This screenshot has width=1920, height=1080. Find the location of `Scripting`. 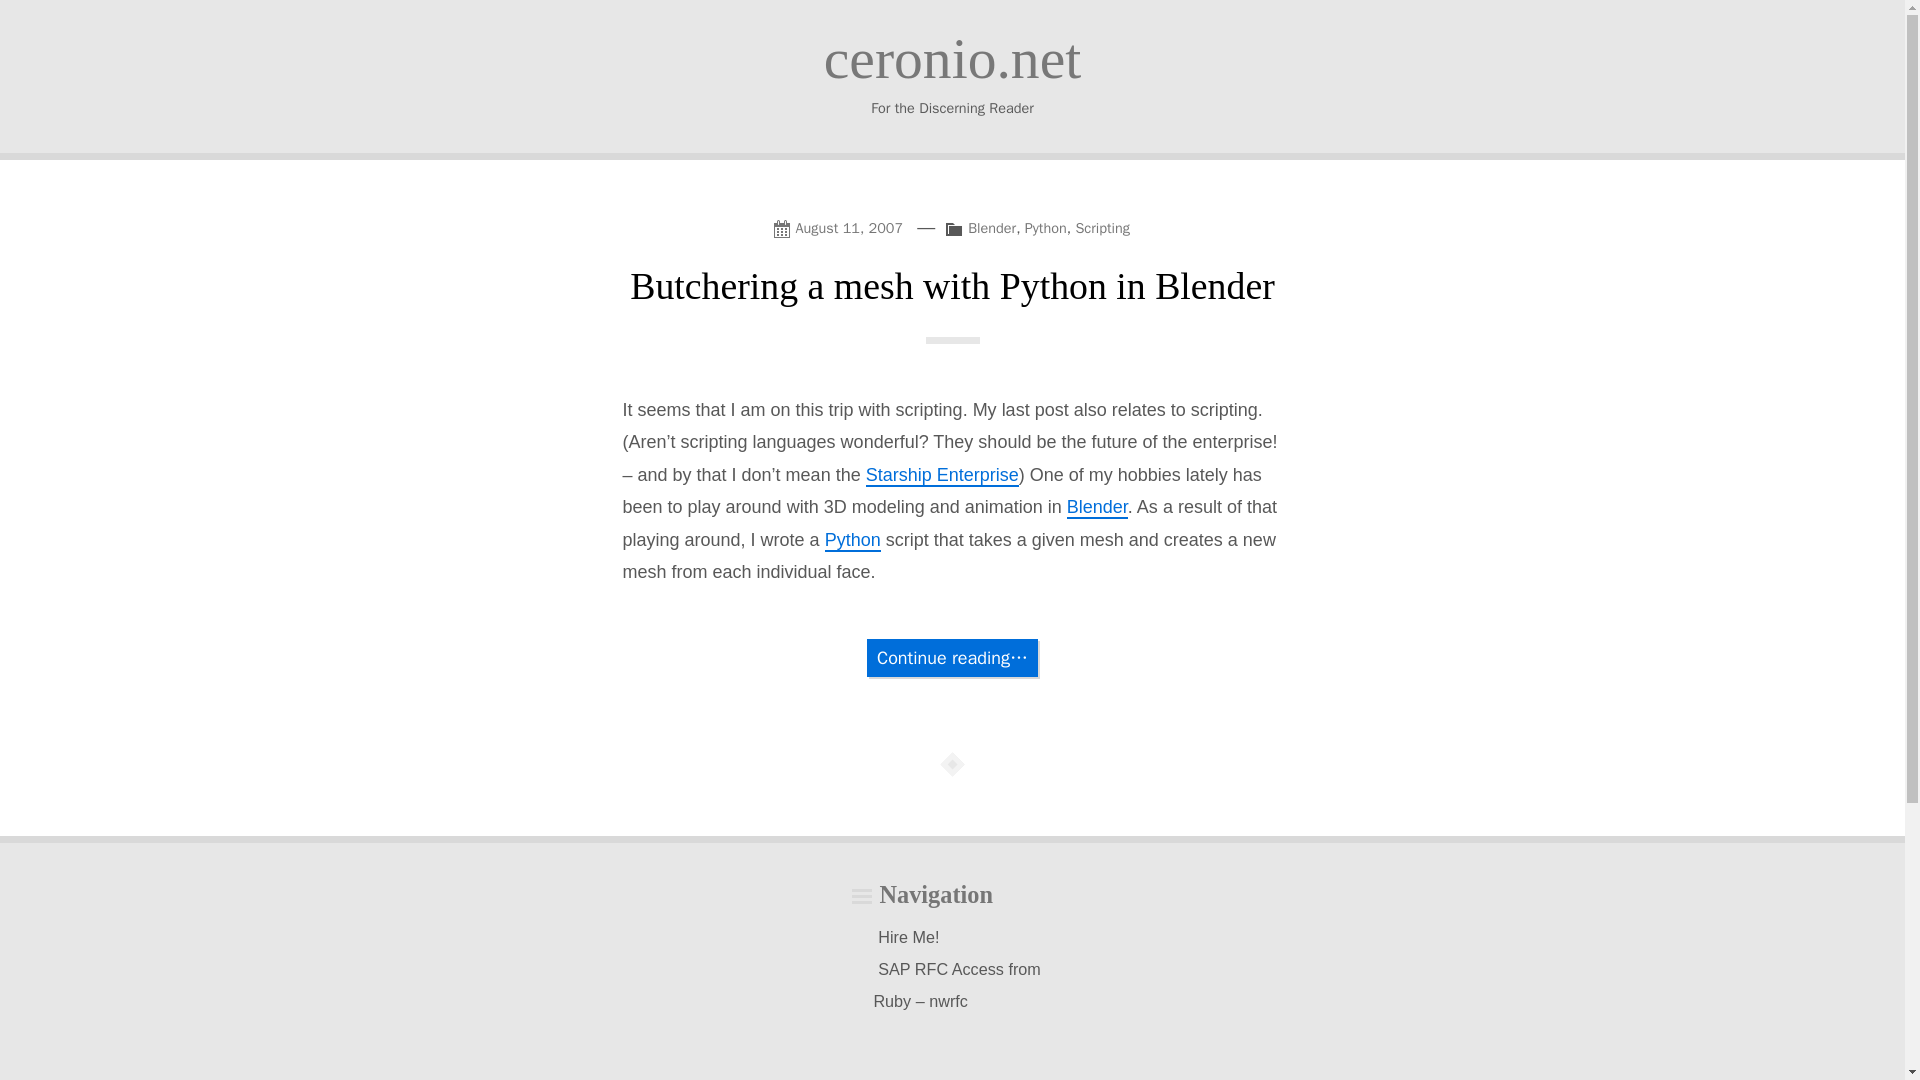

Scripting is located at coordinates (1102, 228).